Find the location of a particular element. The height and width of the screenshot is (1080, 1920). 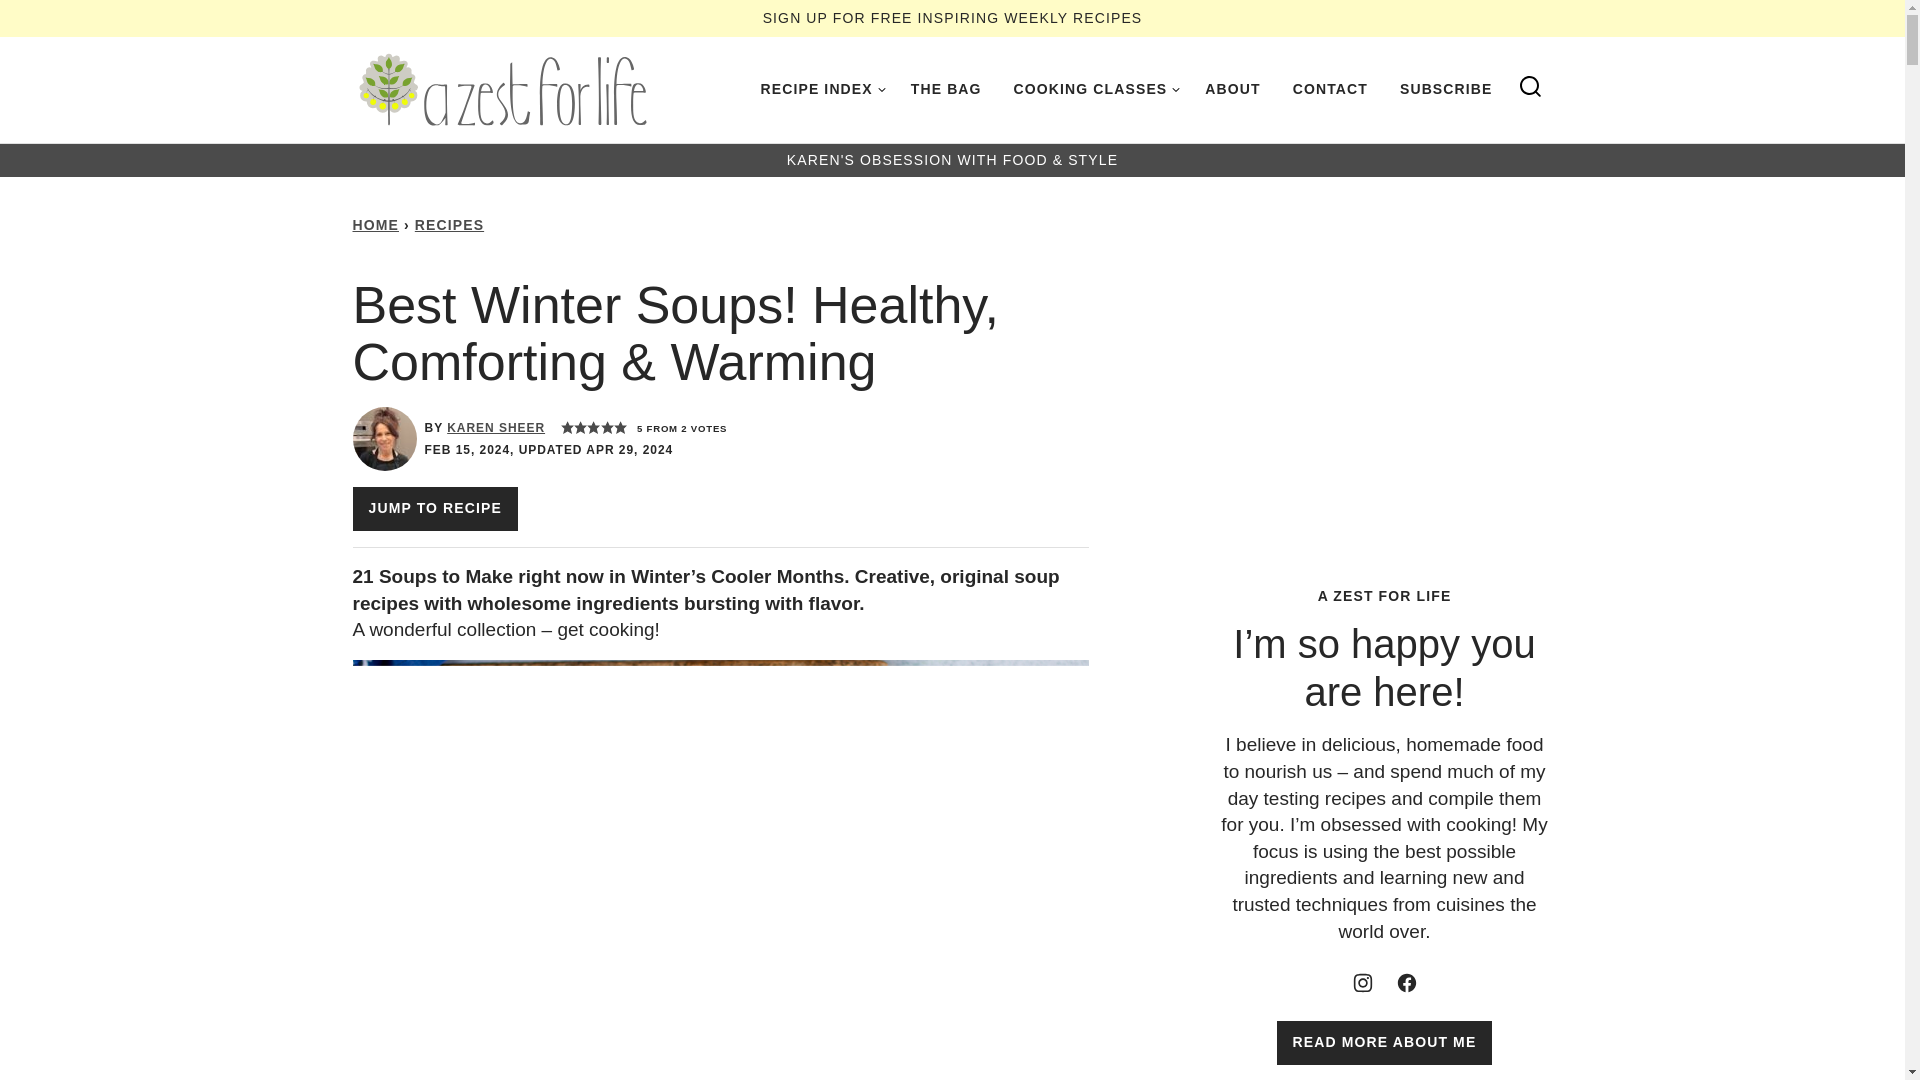

ABOUT is located at coordinates (1232, 89).